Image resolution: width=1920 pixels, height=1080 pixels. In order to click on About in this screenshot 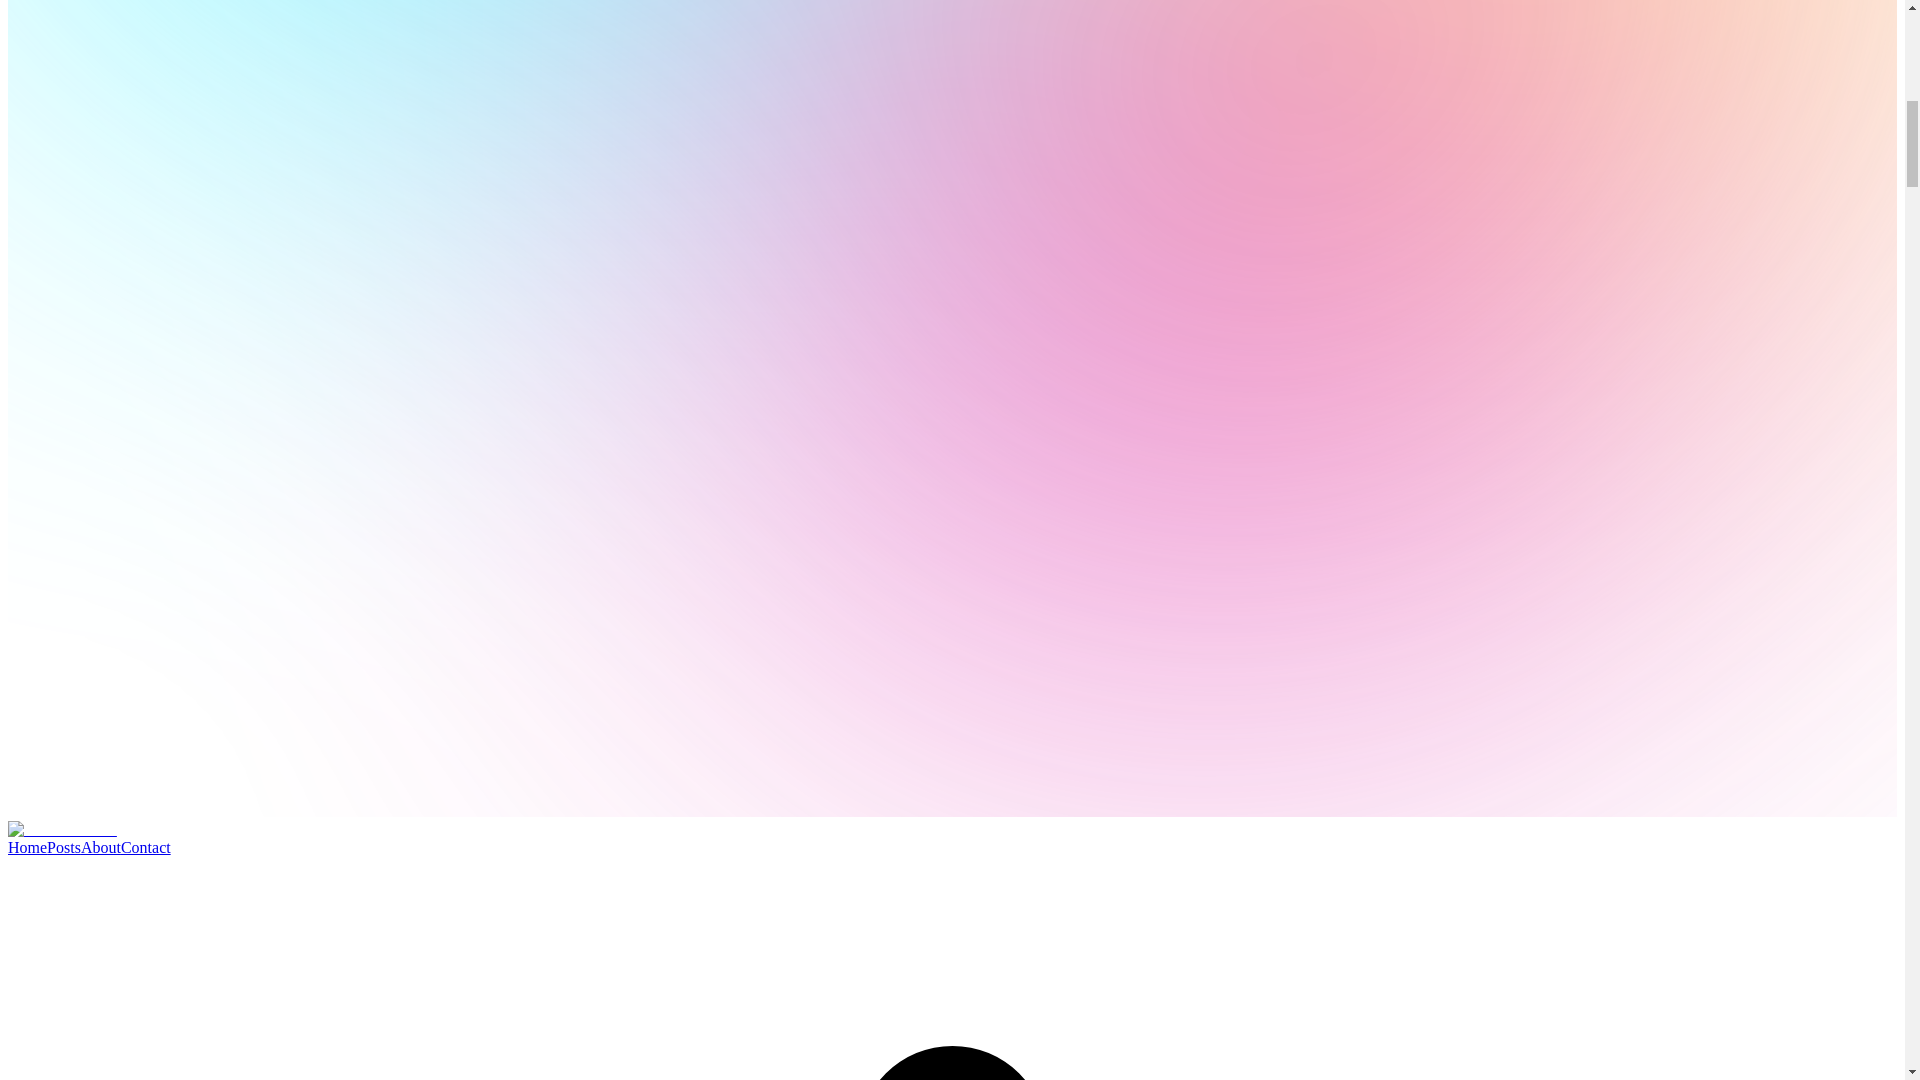, I will do `click(100, 848)`.